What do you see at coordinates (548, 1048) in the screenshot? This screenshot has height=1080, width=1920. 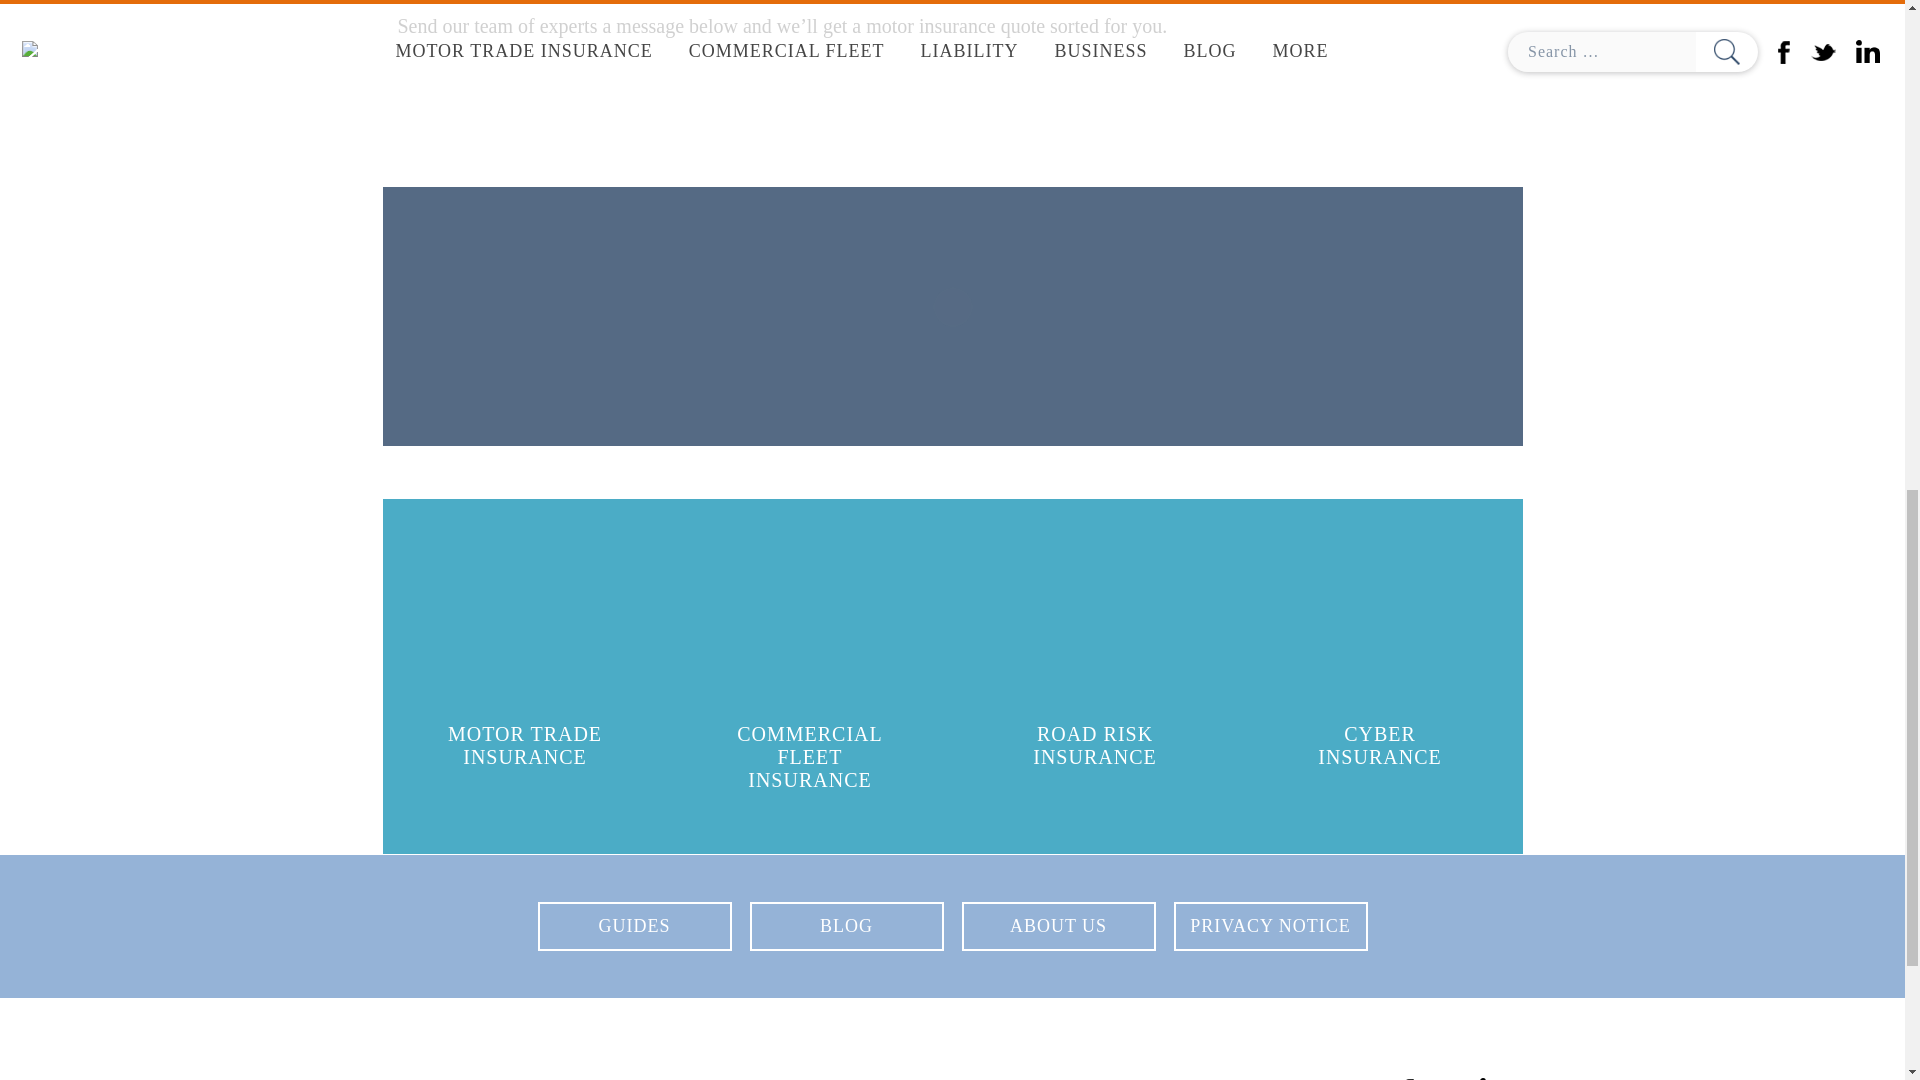 I see `Tradesure Insurance` at bounding box center [548, 1048].